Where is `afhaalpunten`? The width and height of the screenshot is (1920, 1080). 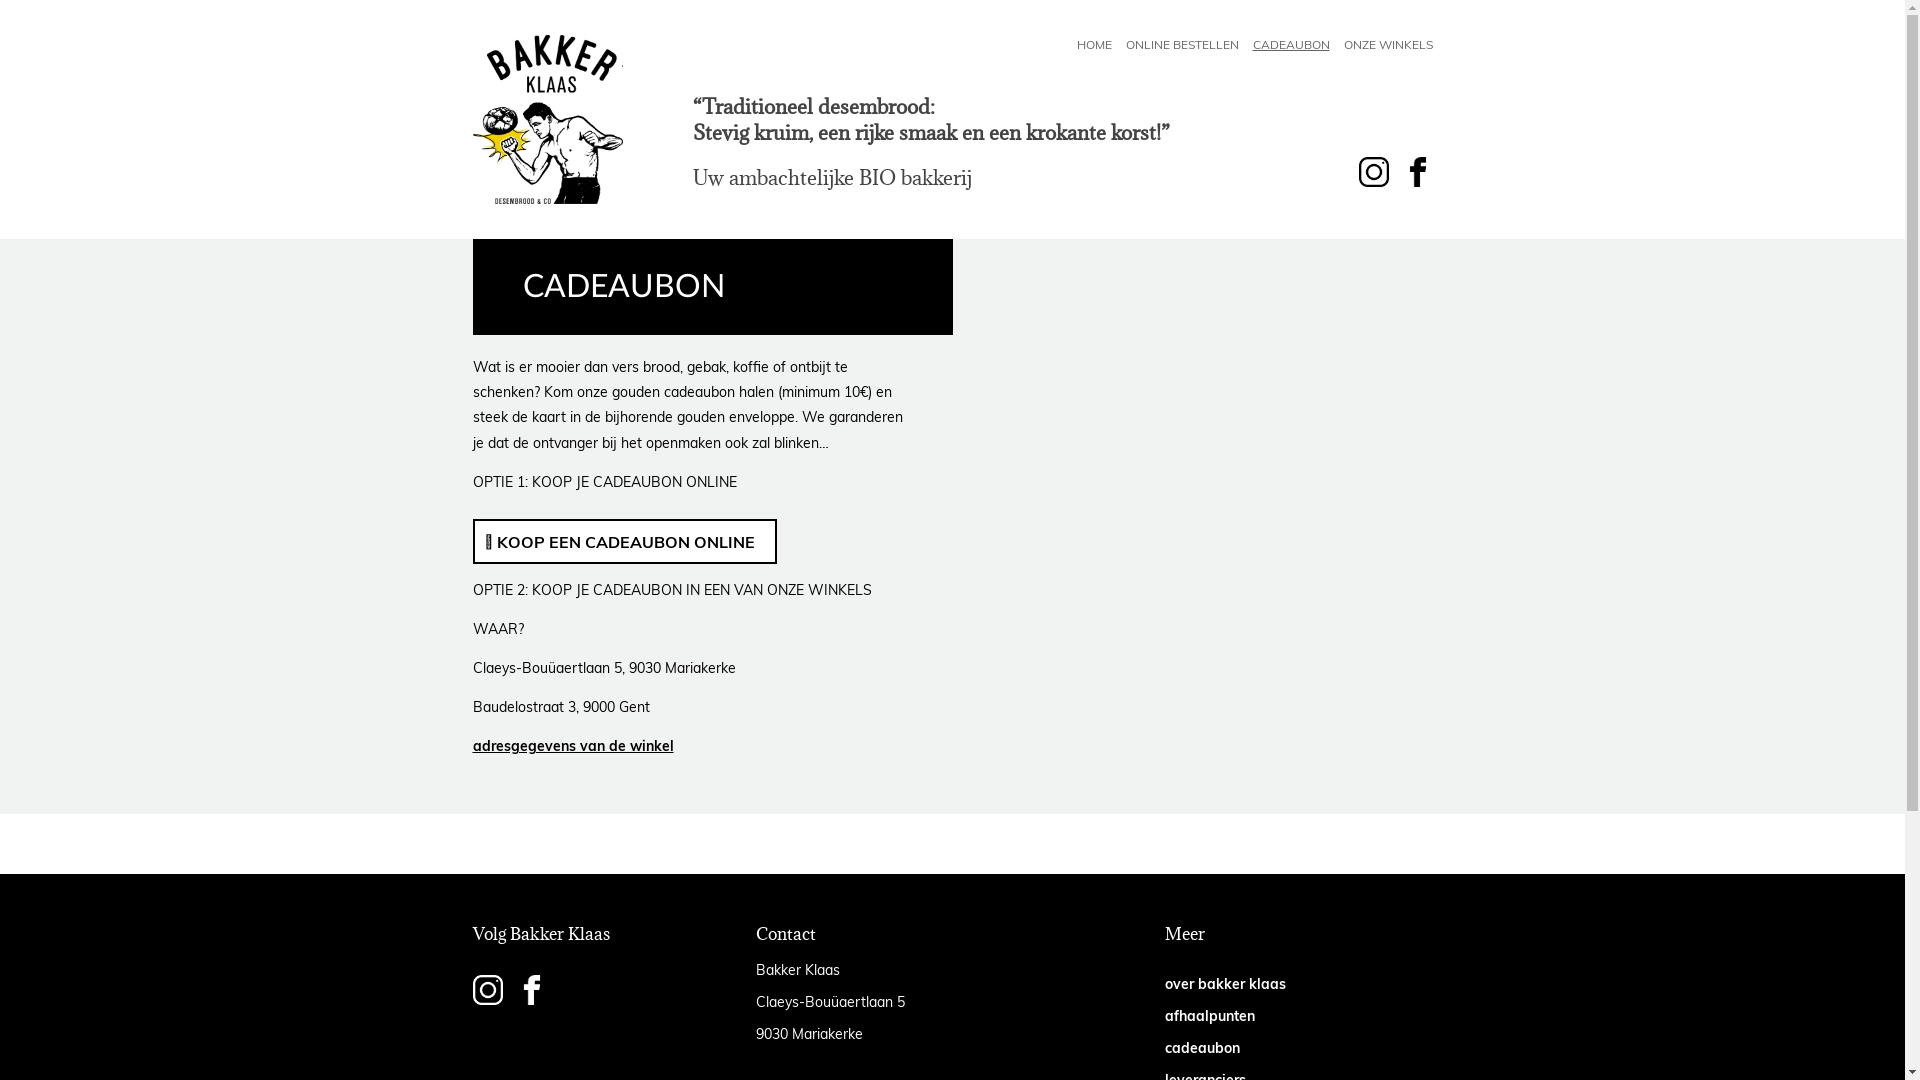 afhaalpunten is located at coordinates (1210, 1016).